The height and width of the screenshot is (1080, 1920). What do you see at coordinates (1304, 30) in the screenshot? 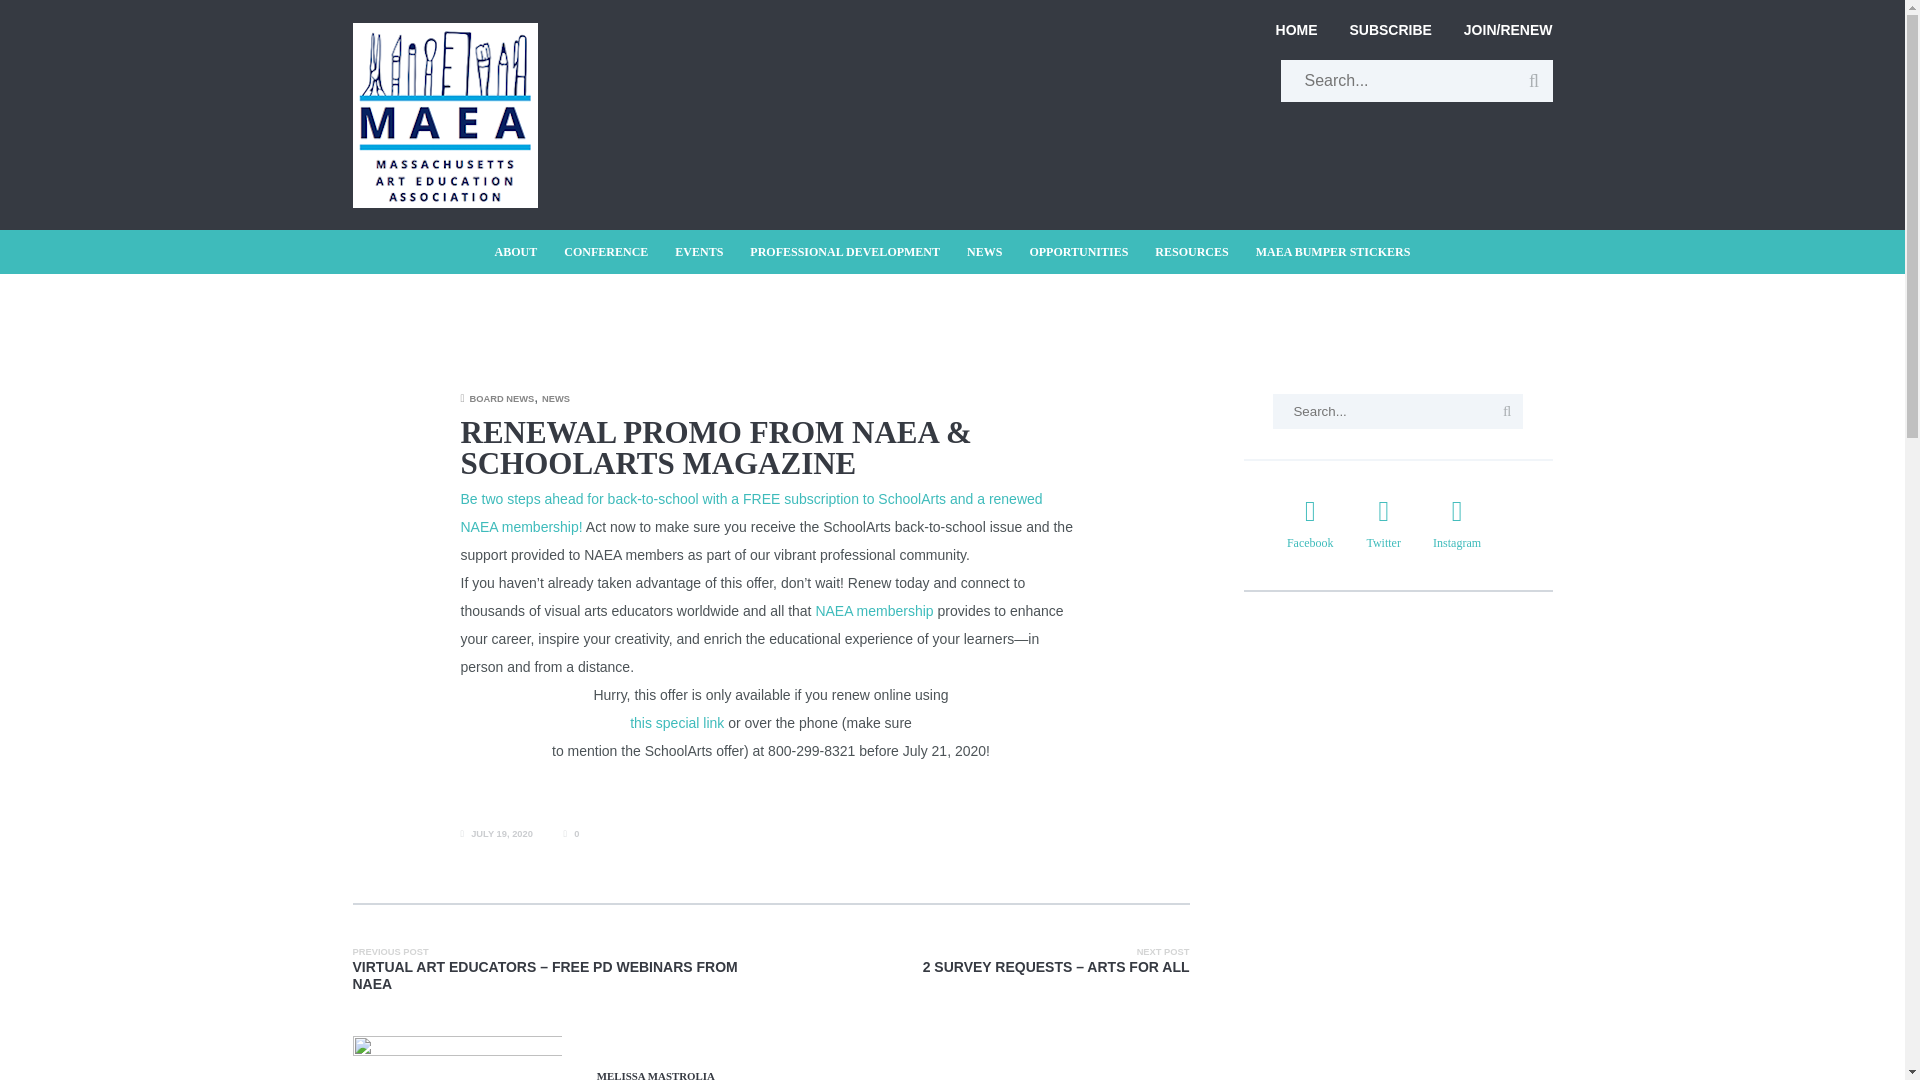
I see `HOME` at bounding box center [1304, 30].